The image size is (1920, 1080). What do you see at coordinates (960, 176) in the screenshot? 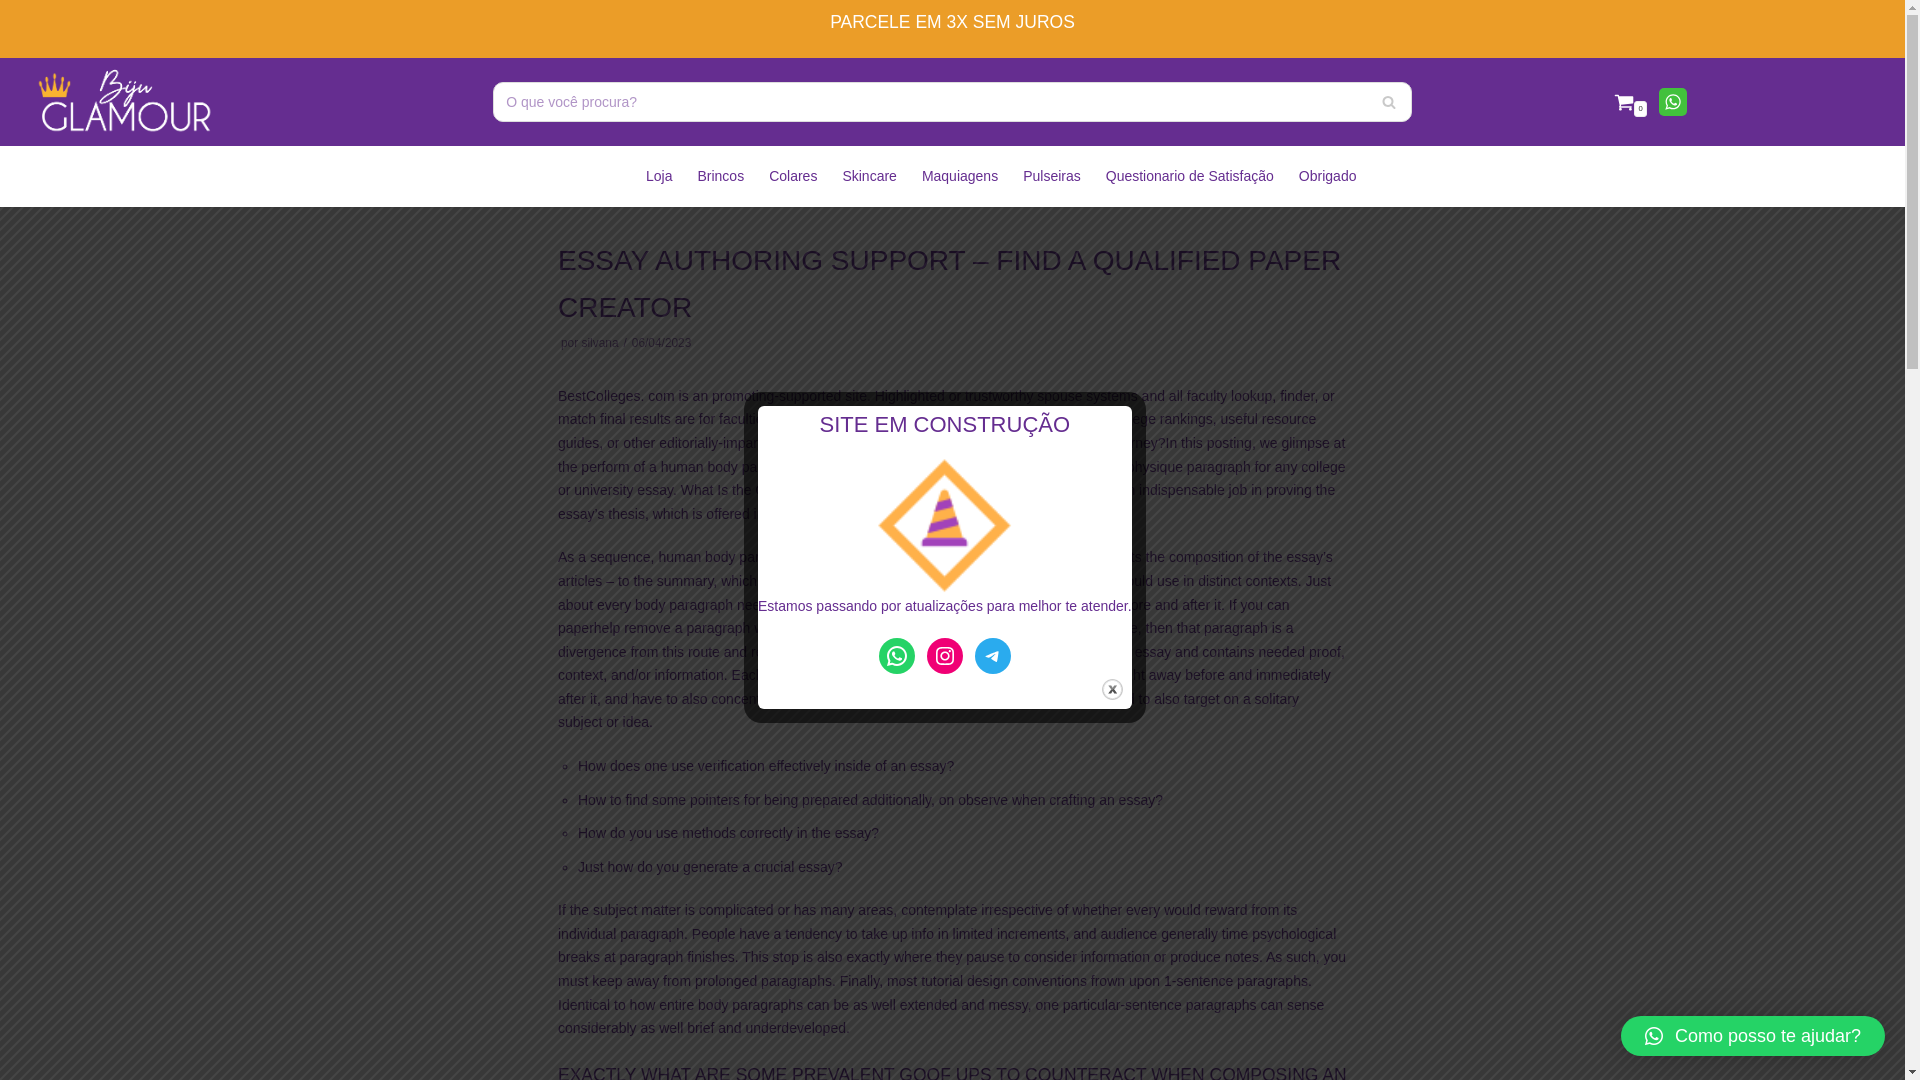
I see `Maquiagens` at bounding box center [960, 176].